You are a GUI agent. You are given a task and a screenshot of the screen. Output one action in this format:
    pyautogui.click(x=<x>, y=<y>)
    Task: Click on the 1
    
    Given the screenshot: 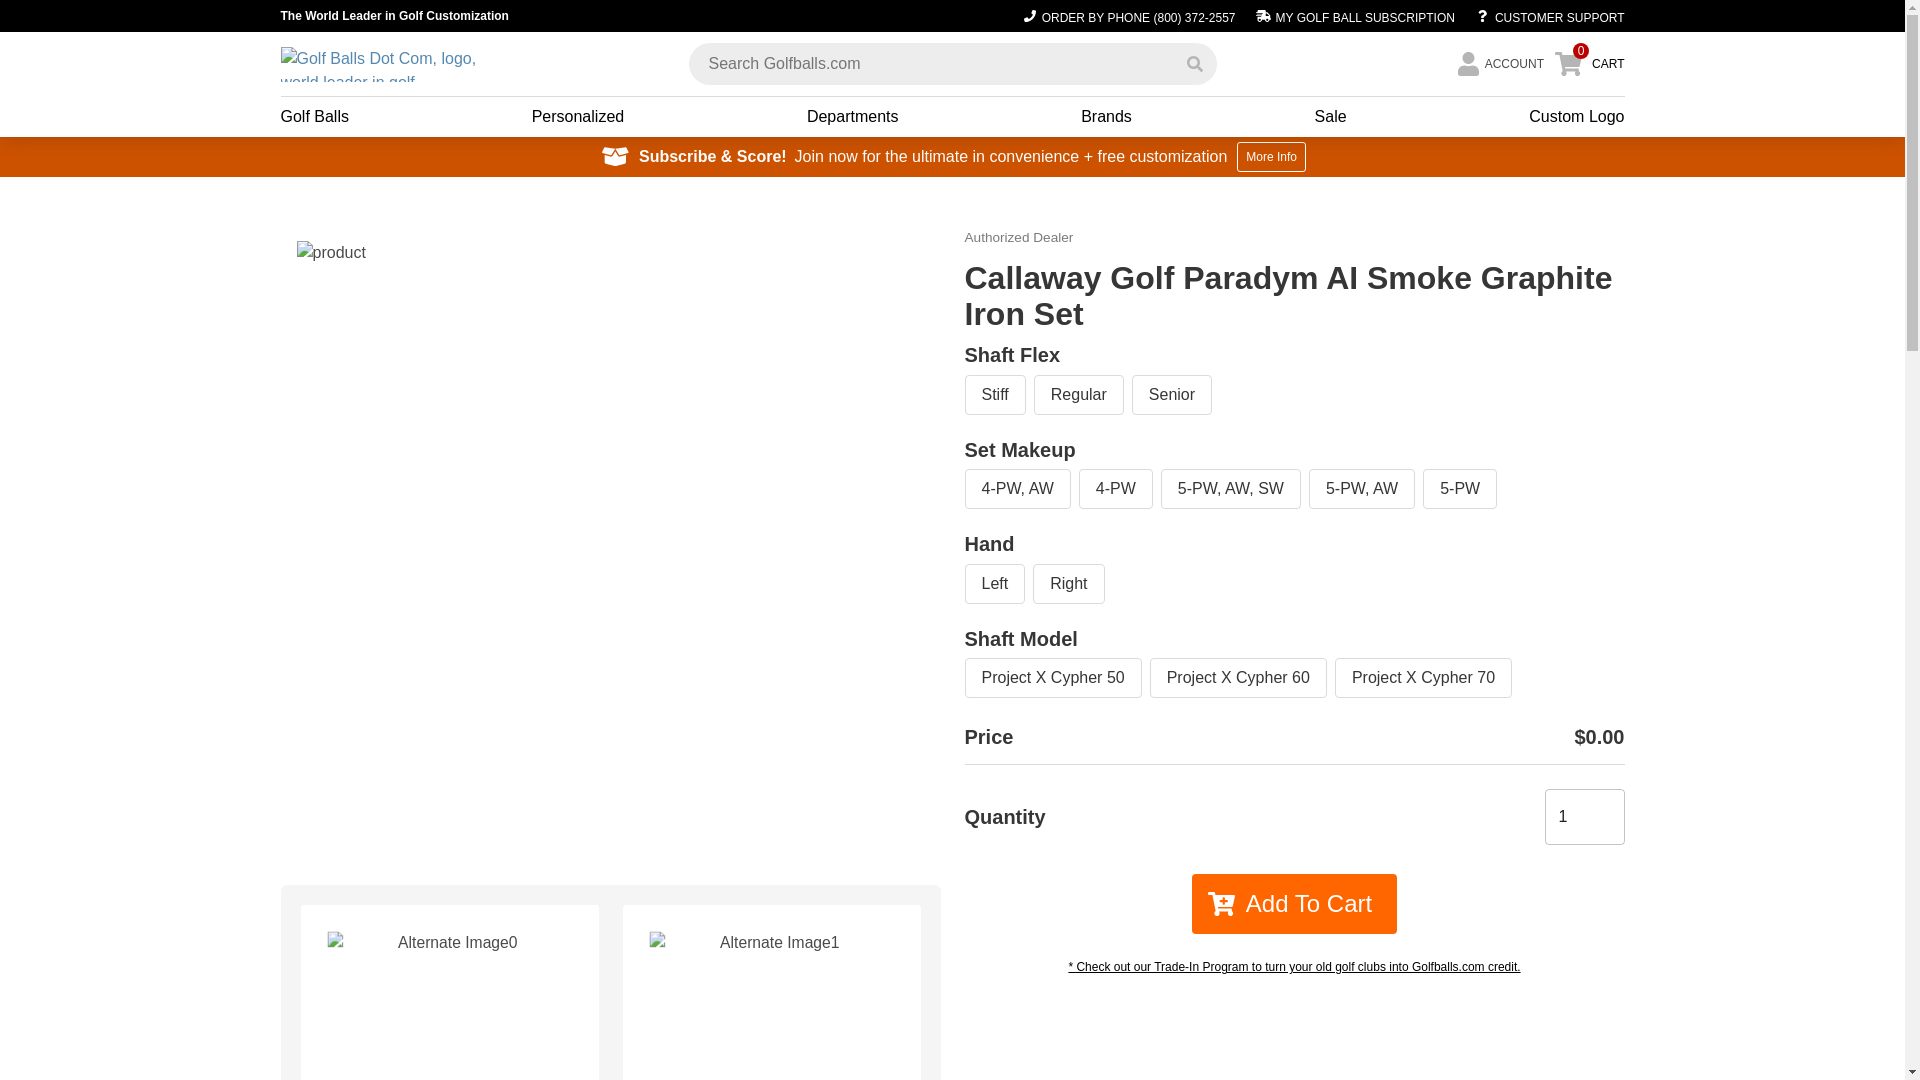 What is the action you would take?
    pyautogui.click(x=1584, y=816)
    